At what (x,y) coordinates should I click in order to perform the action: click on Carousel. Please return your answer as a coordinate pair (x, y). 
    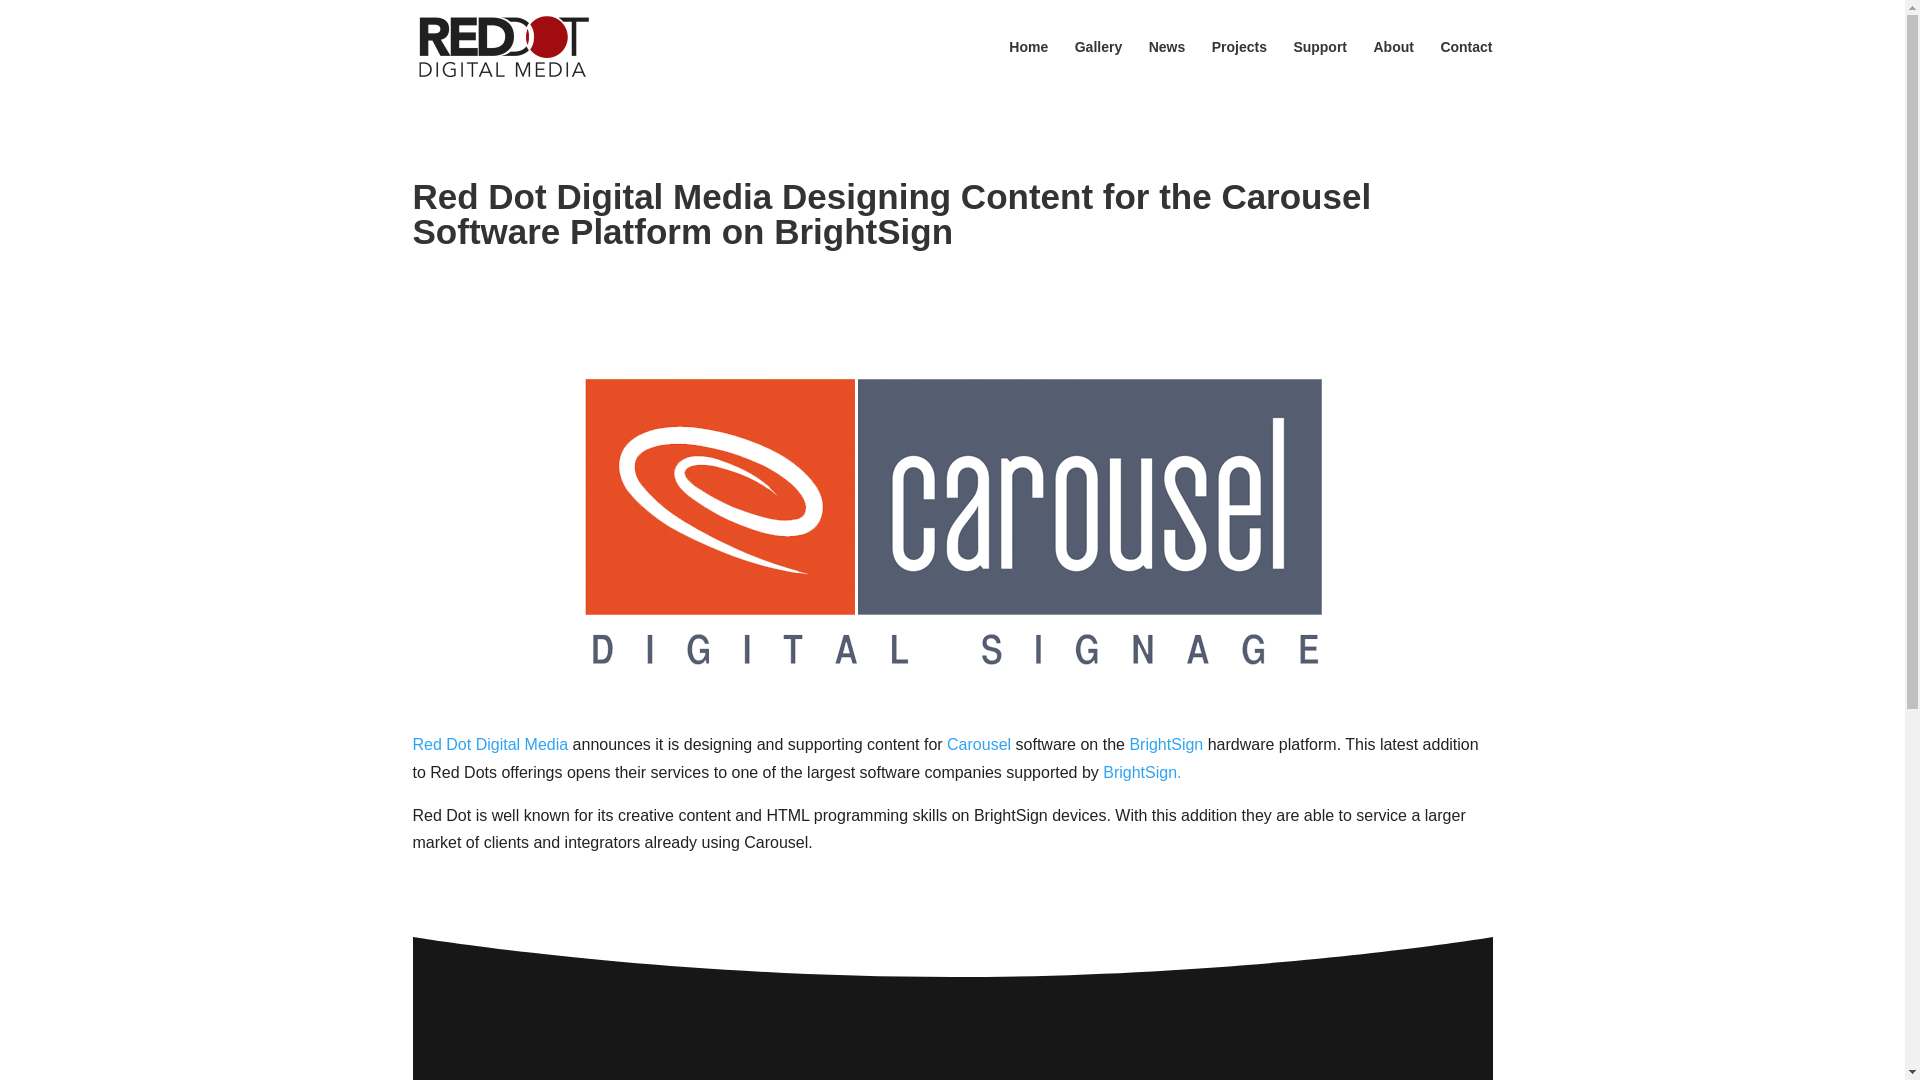
    Looking at the image, I should click on (978, 744).